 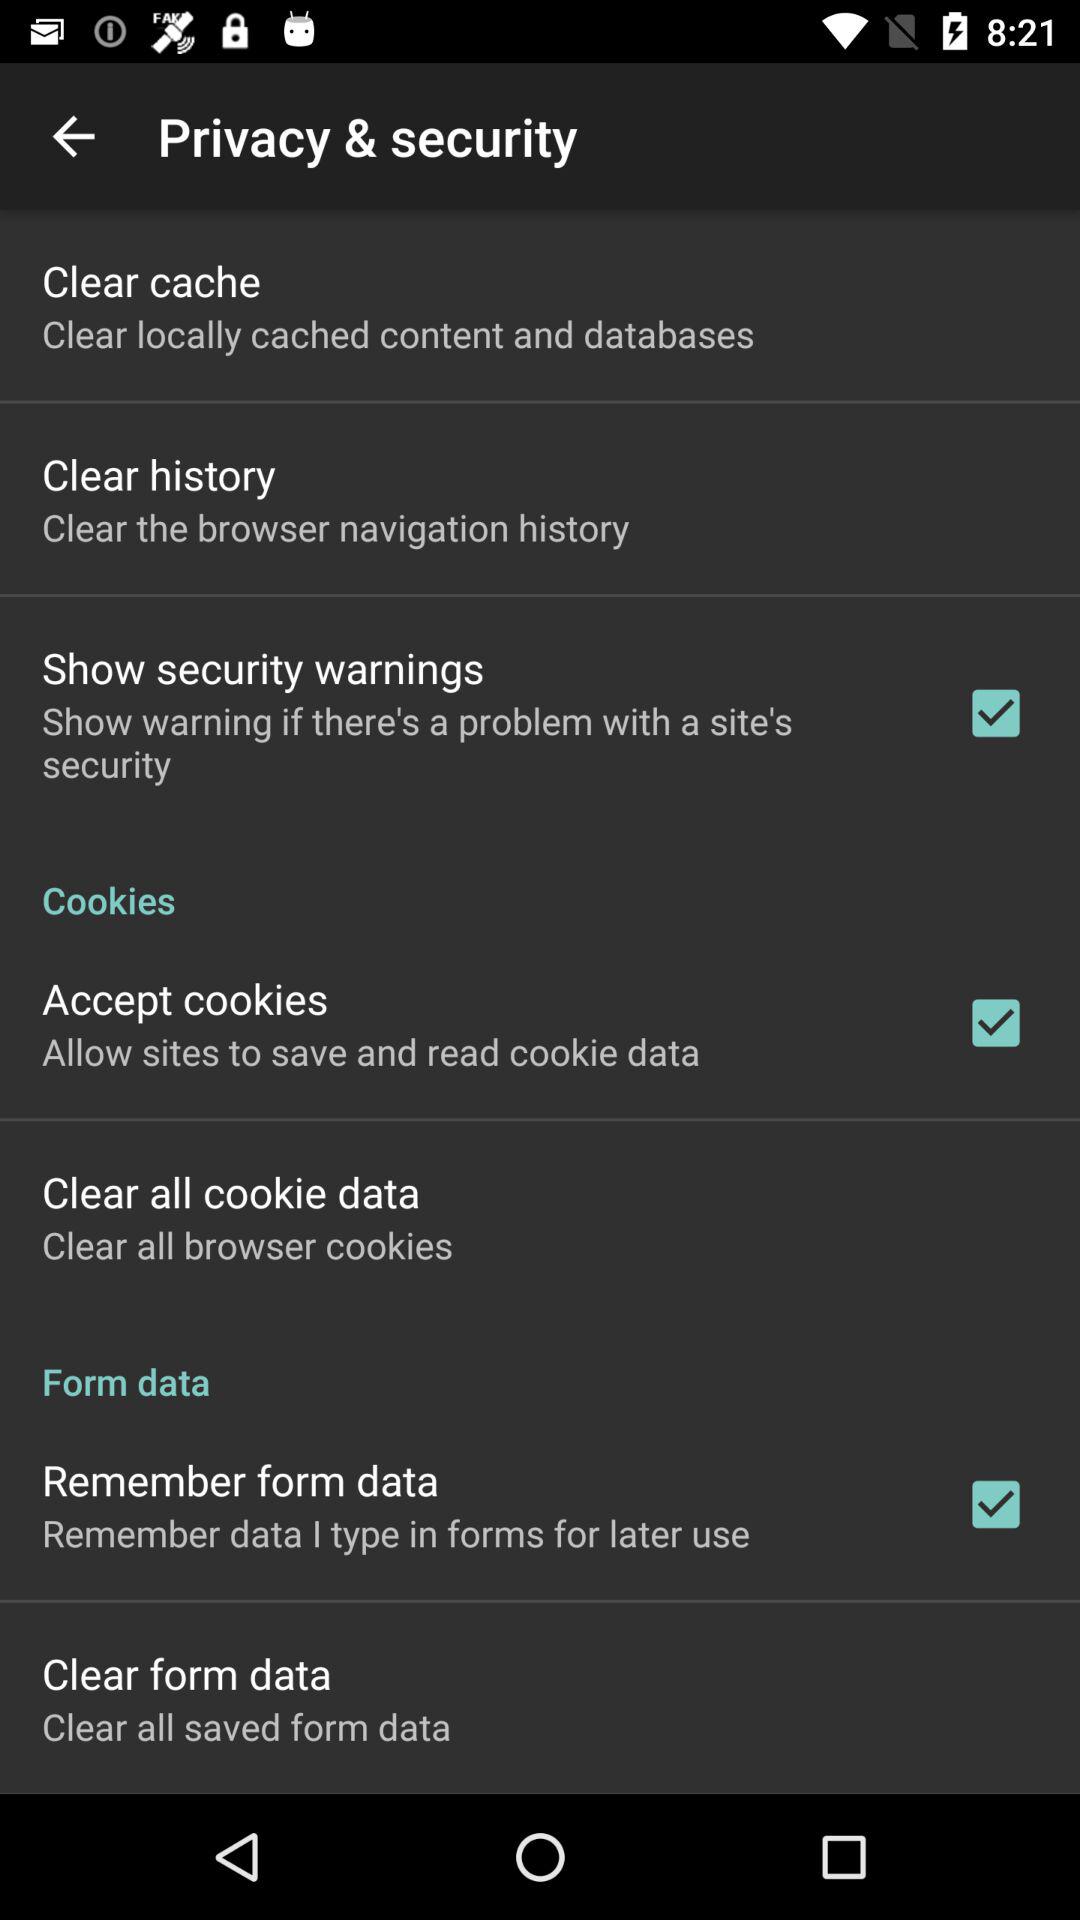 What do you see at coordinates (185, 998) in the screenshot?
I see `tap accept cookies icon` at bounding box center [185, 998].